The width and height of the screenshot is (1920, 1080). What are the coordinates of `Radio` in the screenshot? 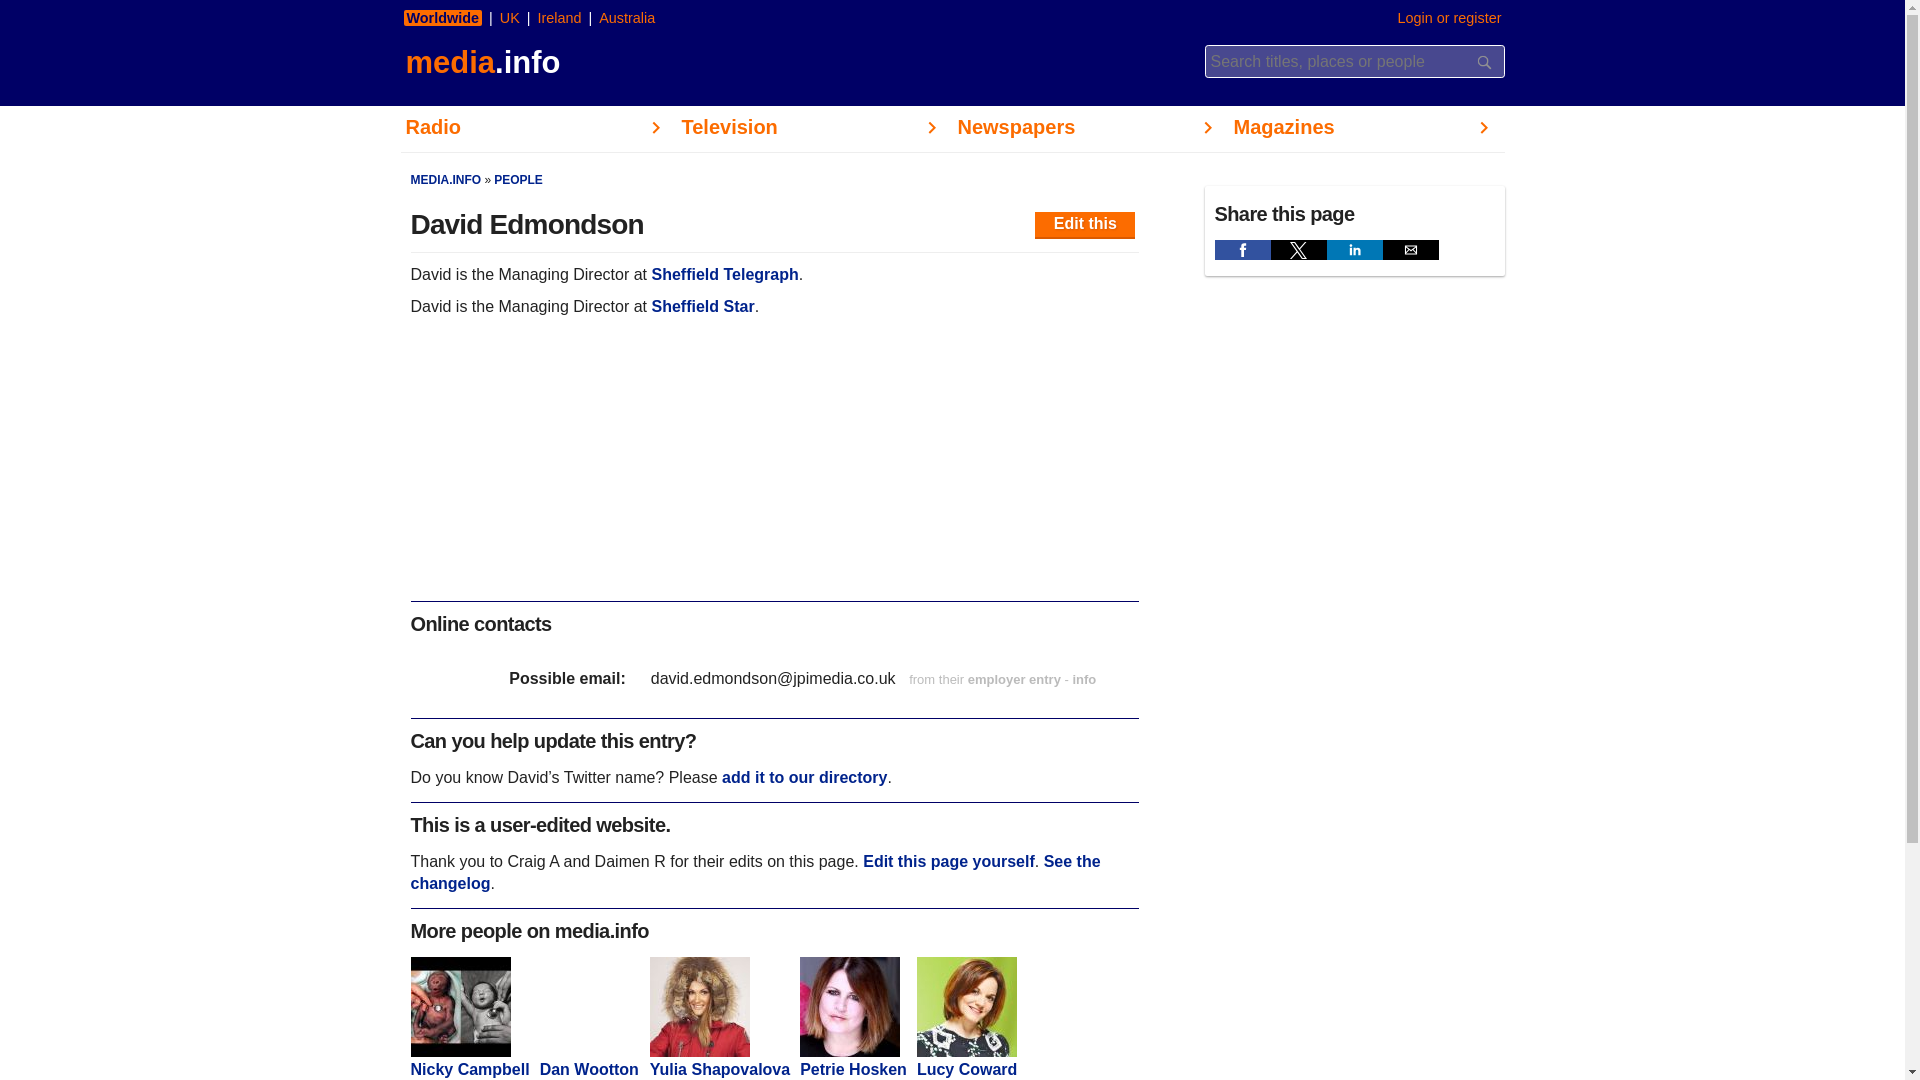 It's located at (537, 129).